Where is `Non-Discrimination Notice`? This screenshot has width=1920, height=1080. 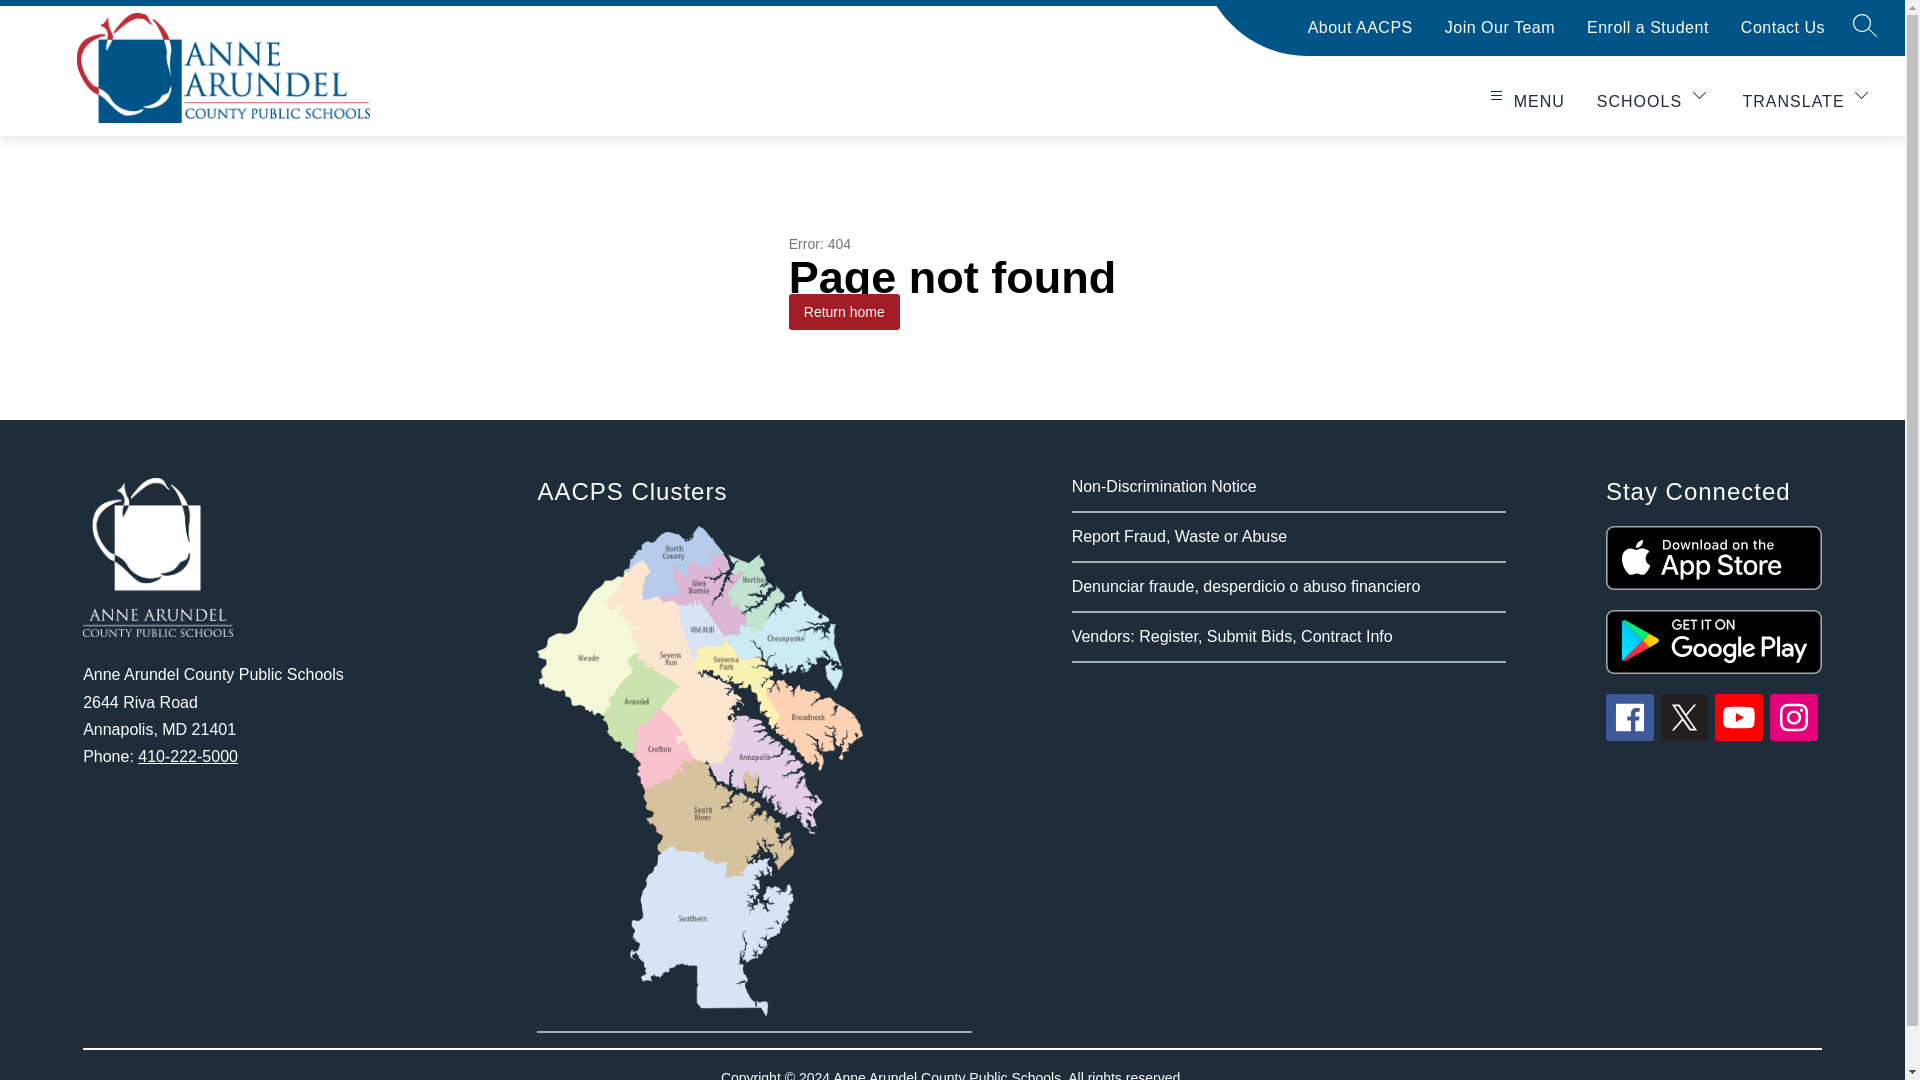
Non-Discrimination Notice is located at coordinates (1164, 486).